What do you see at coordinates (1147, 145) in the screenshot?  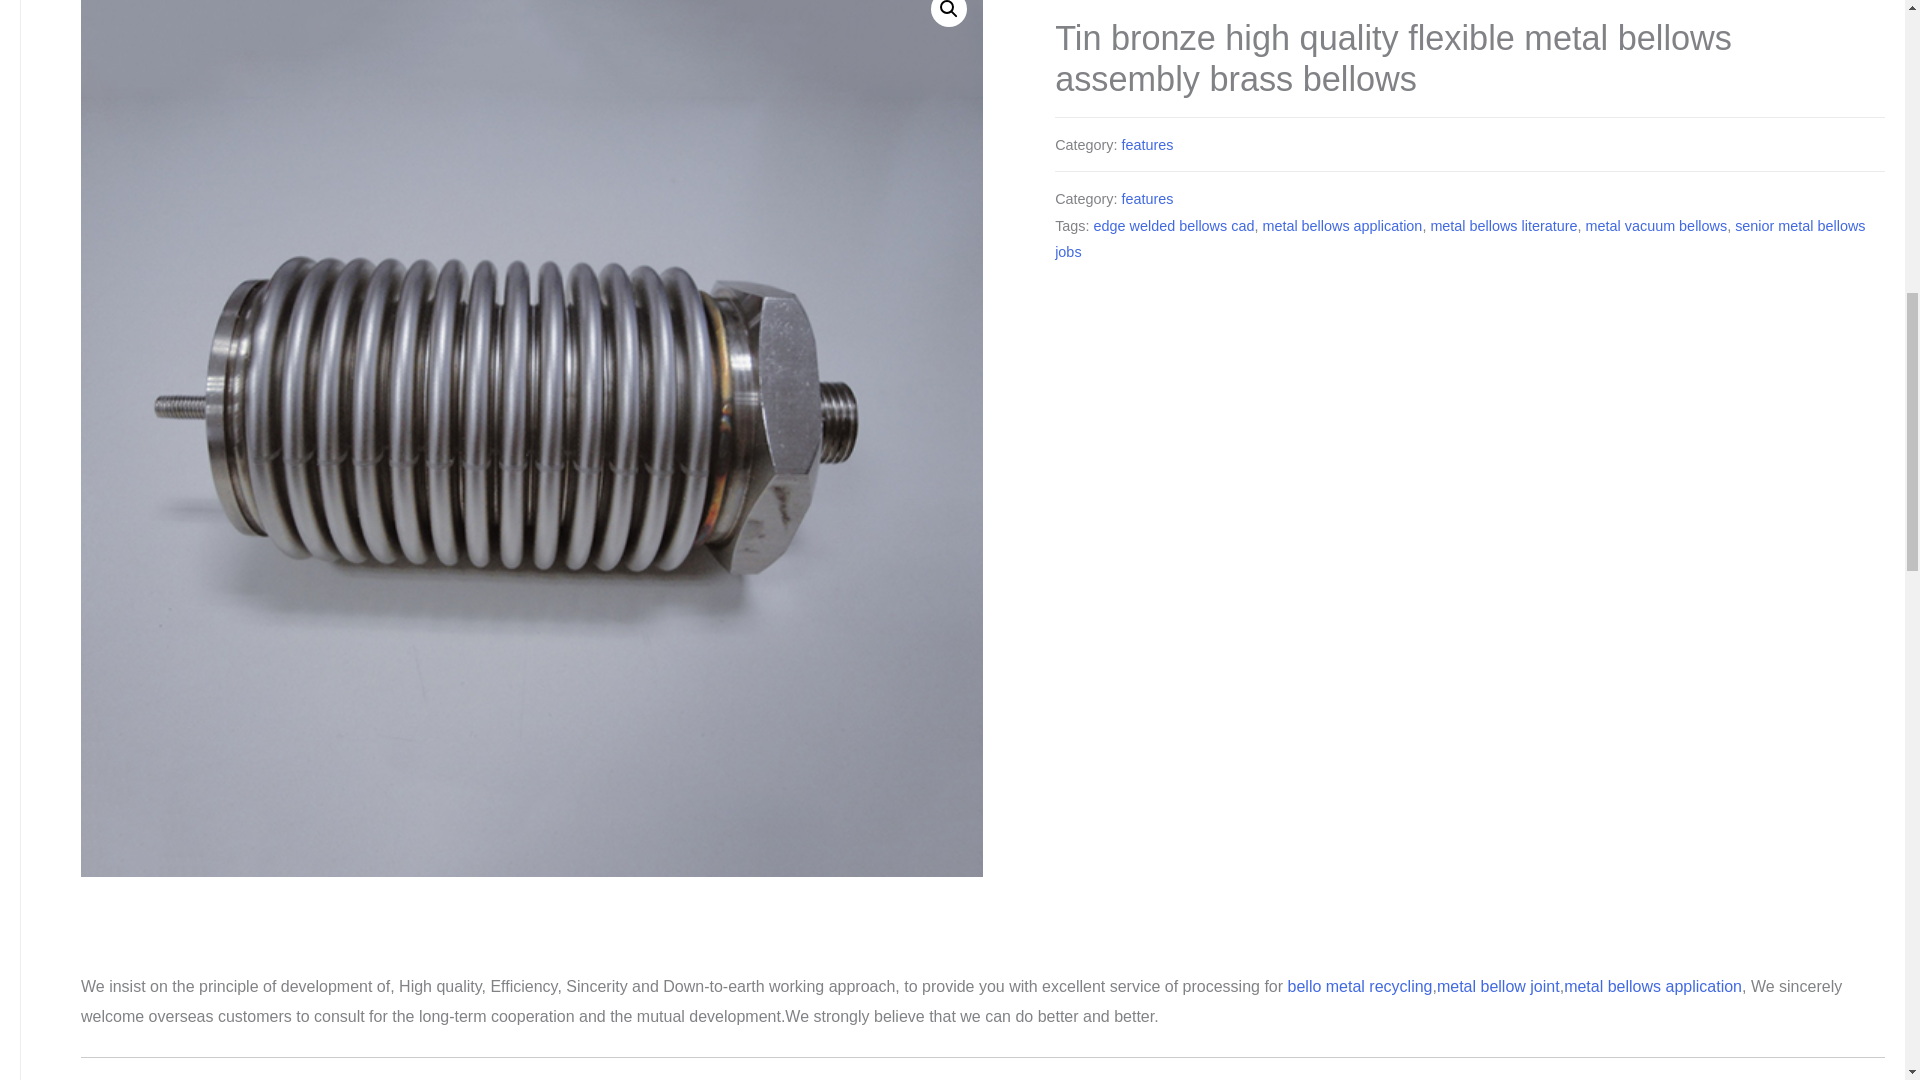 I see `features` at bounding box center [1147, 145].